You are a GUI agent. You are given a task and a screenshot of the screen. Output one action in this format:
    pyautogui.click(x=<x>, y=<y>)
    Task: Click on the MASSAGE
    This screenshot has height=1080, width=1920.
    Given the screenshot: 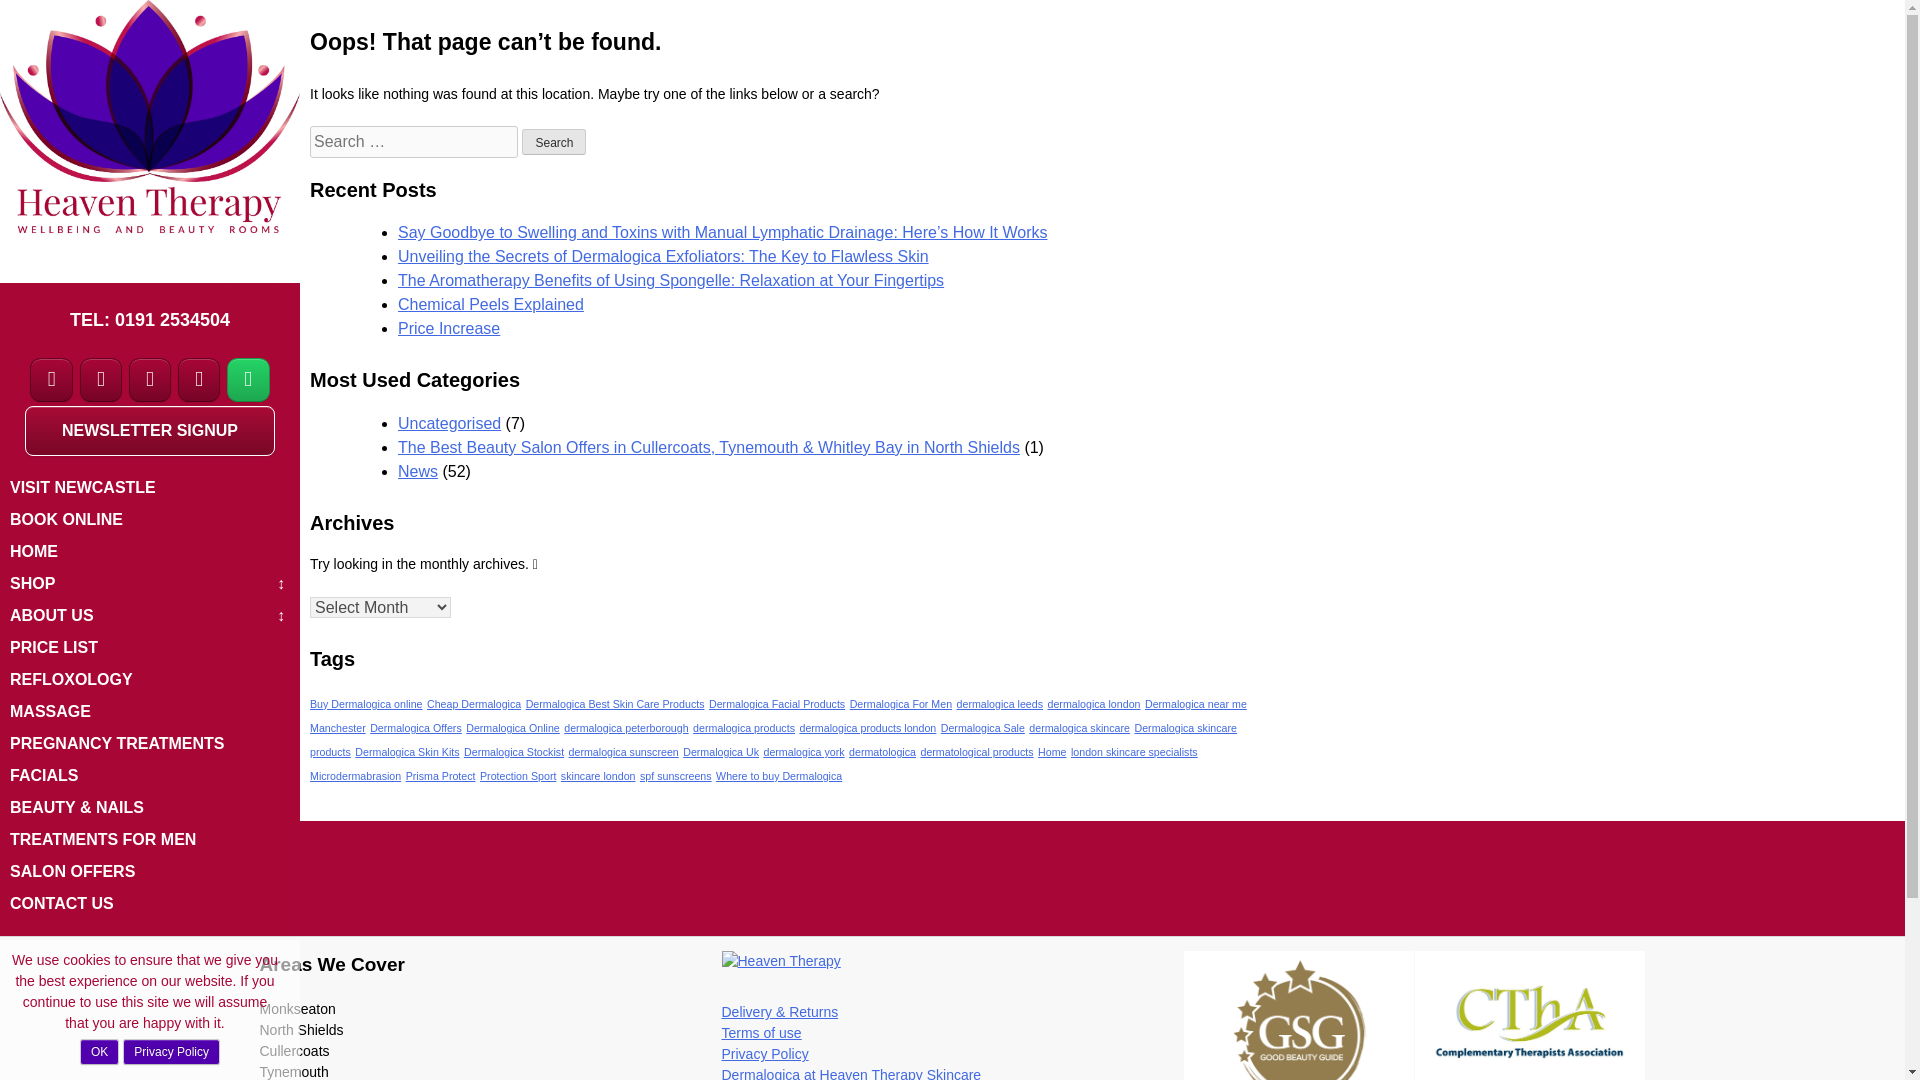 What is the action you would take?
    pyautogui.click(x=149, y=711)
    